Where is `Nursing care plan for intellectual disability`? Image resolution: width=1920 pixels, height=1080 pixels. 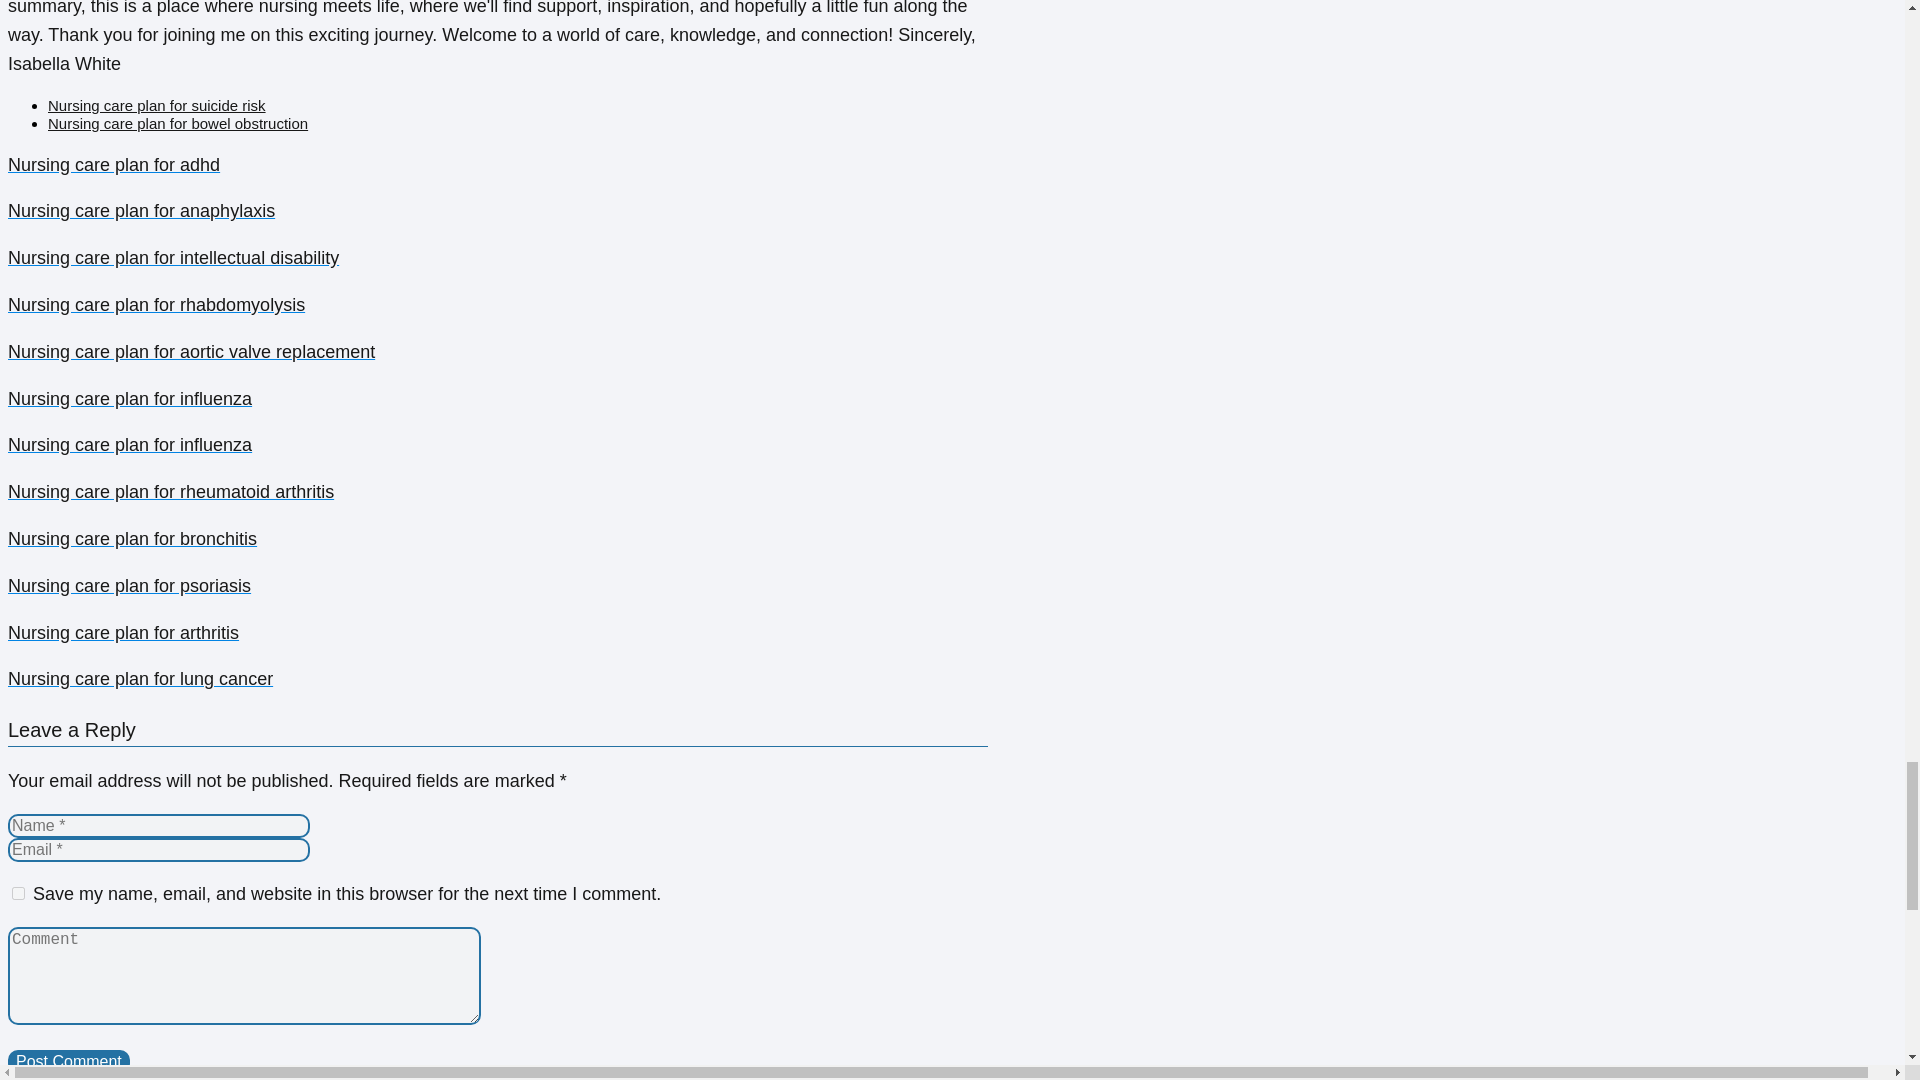
Nursing care plan for intellectual disability is located at coordinates (498, 258).